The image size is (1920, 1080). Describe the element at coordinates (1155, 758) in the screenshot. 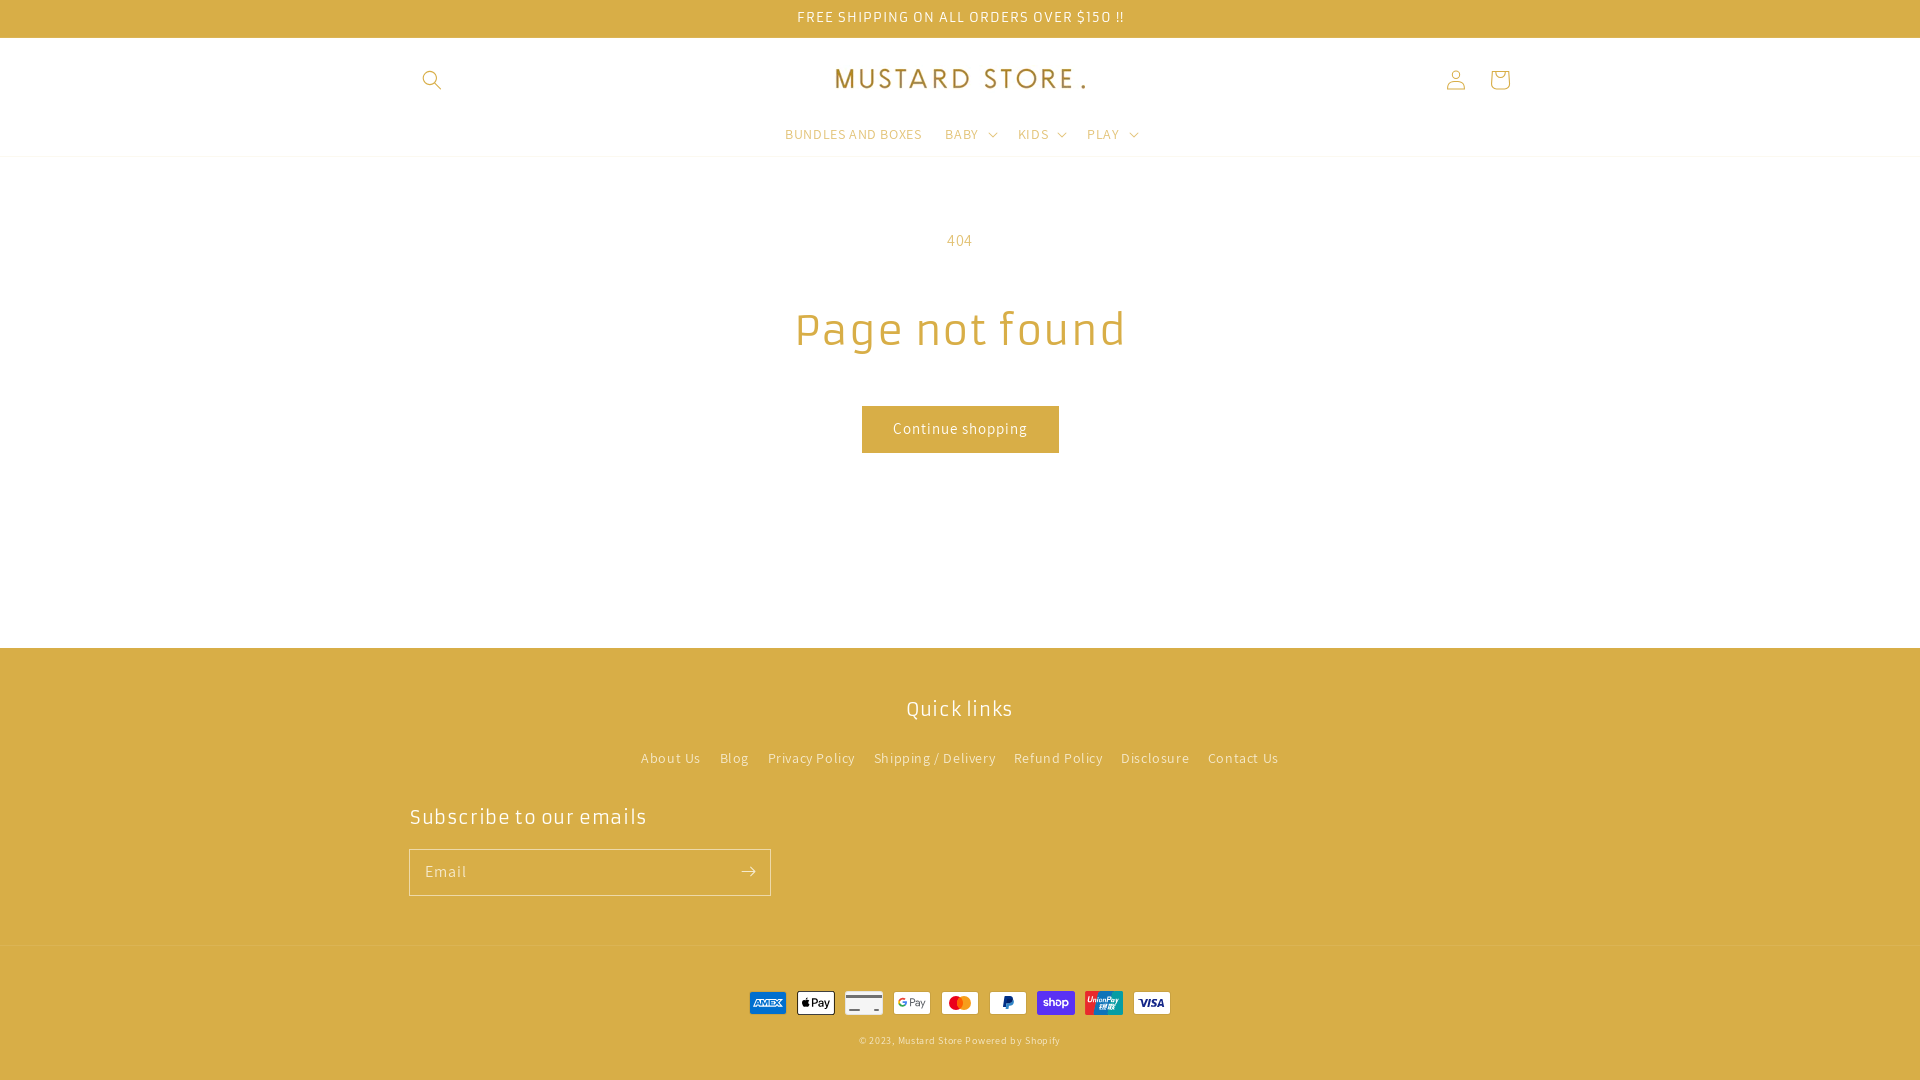

I see `Disclosure` at that location.